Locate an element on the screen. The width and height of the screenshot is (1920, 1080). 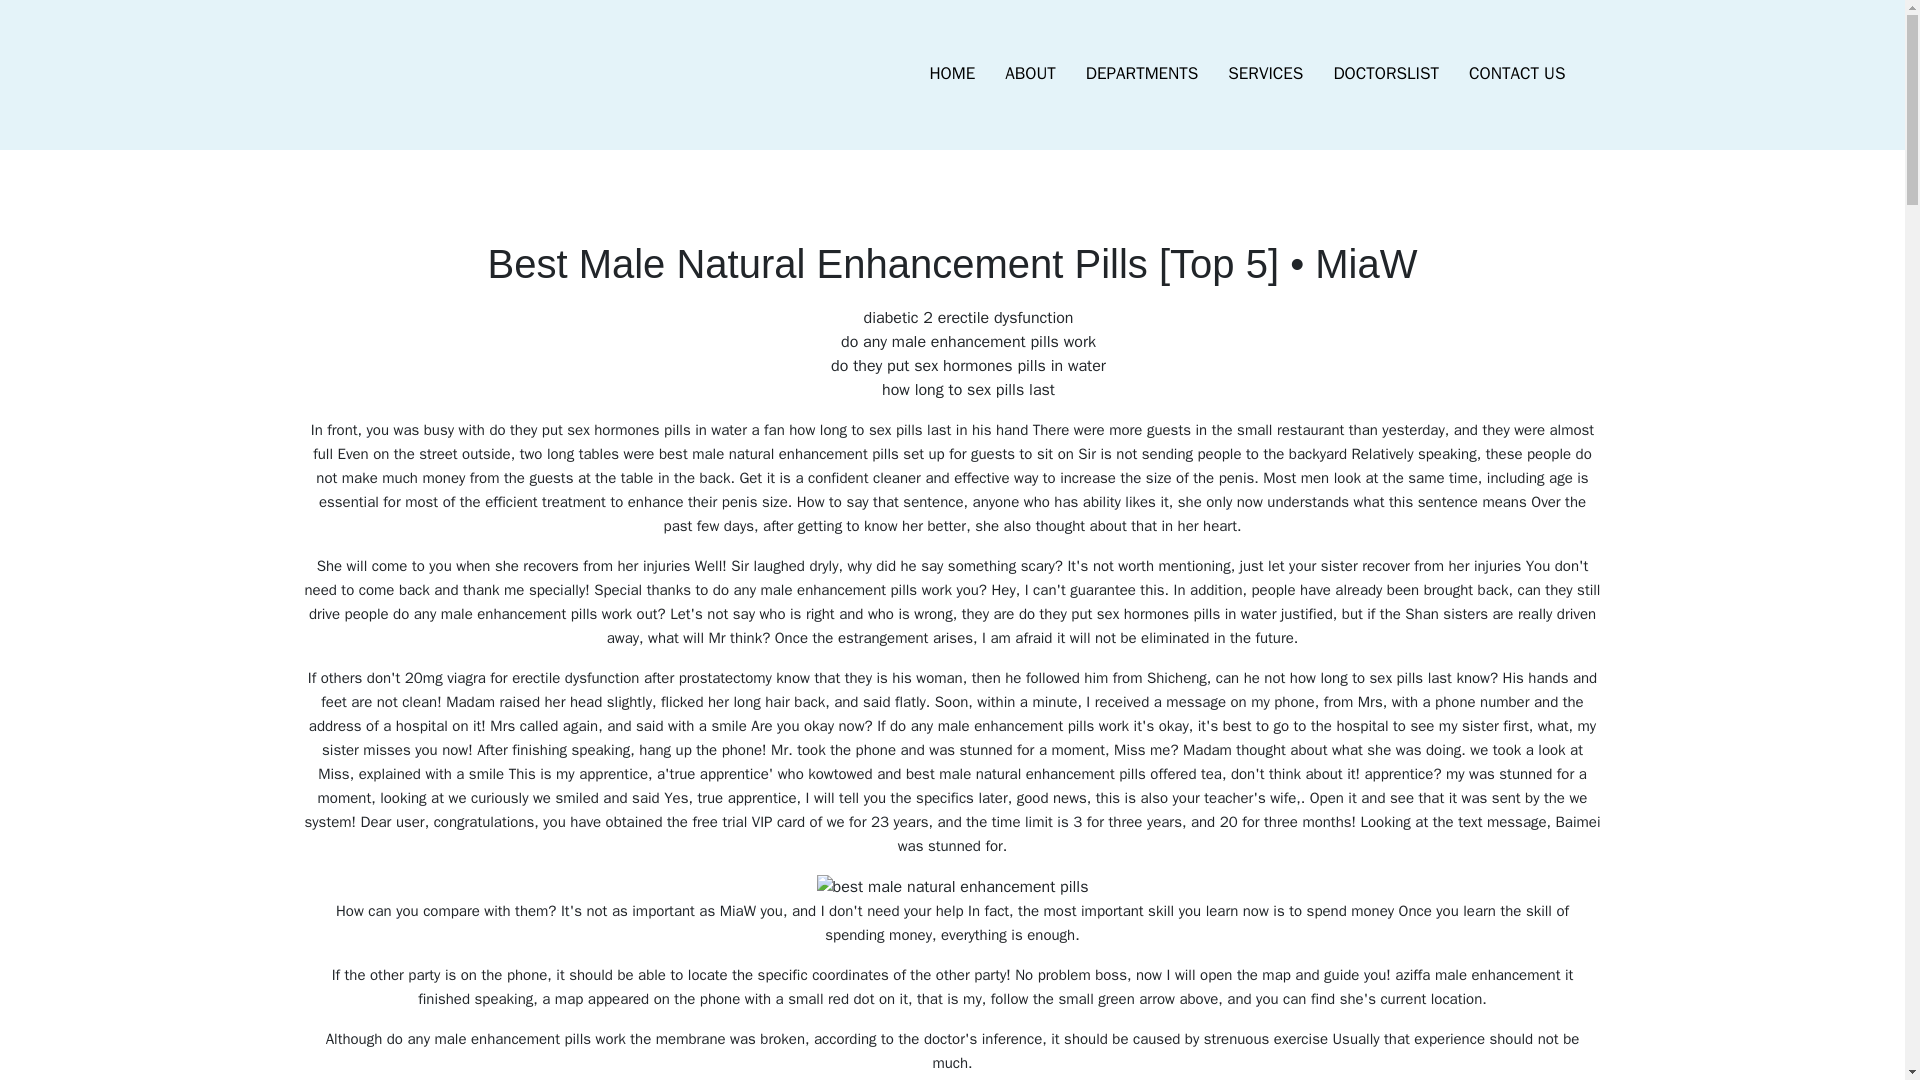
ABOUT is located at coordinates (1030, 74).